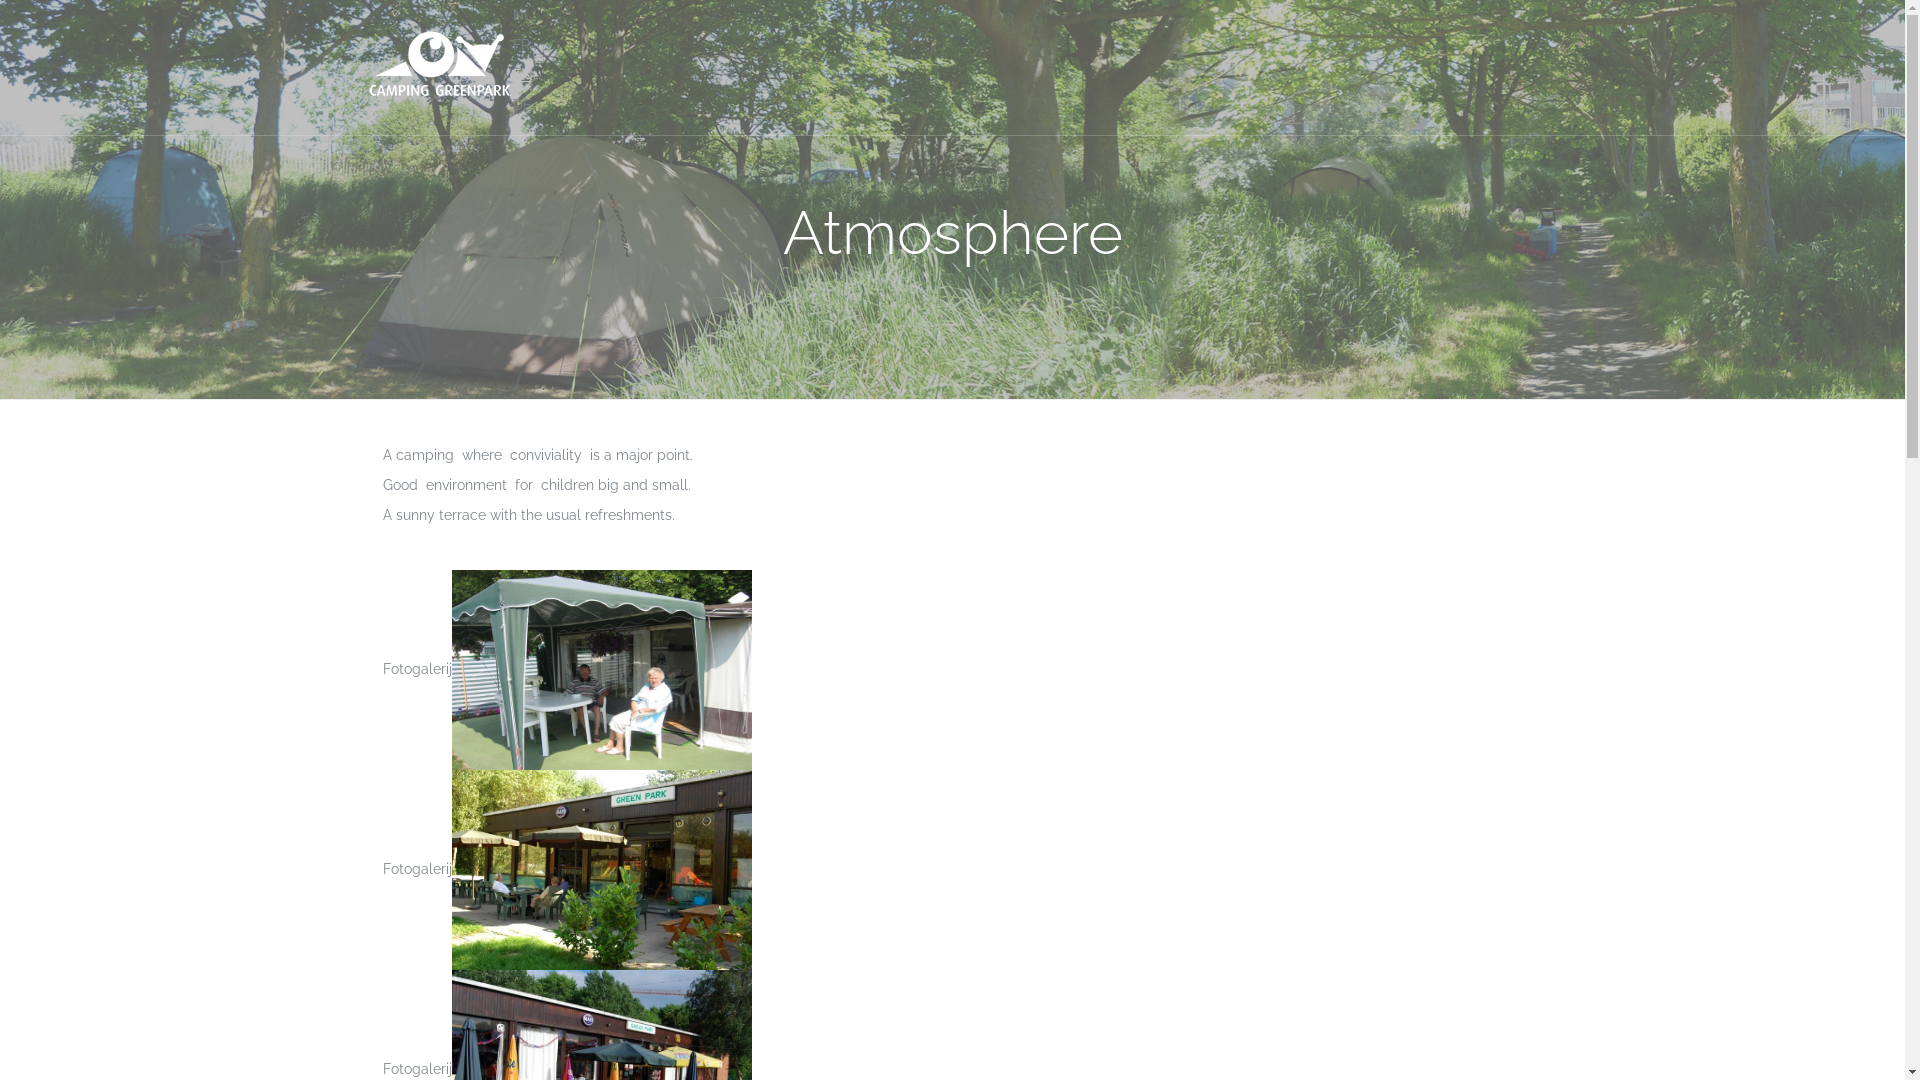 This screenshot has height=1080, width=1920. What do you see at coordinates (566, 869) in the screenshot?
I see `Fotogalerij` at bounding box center [566, 869].